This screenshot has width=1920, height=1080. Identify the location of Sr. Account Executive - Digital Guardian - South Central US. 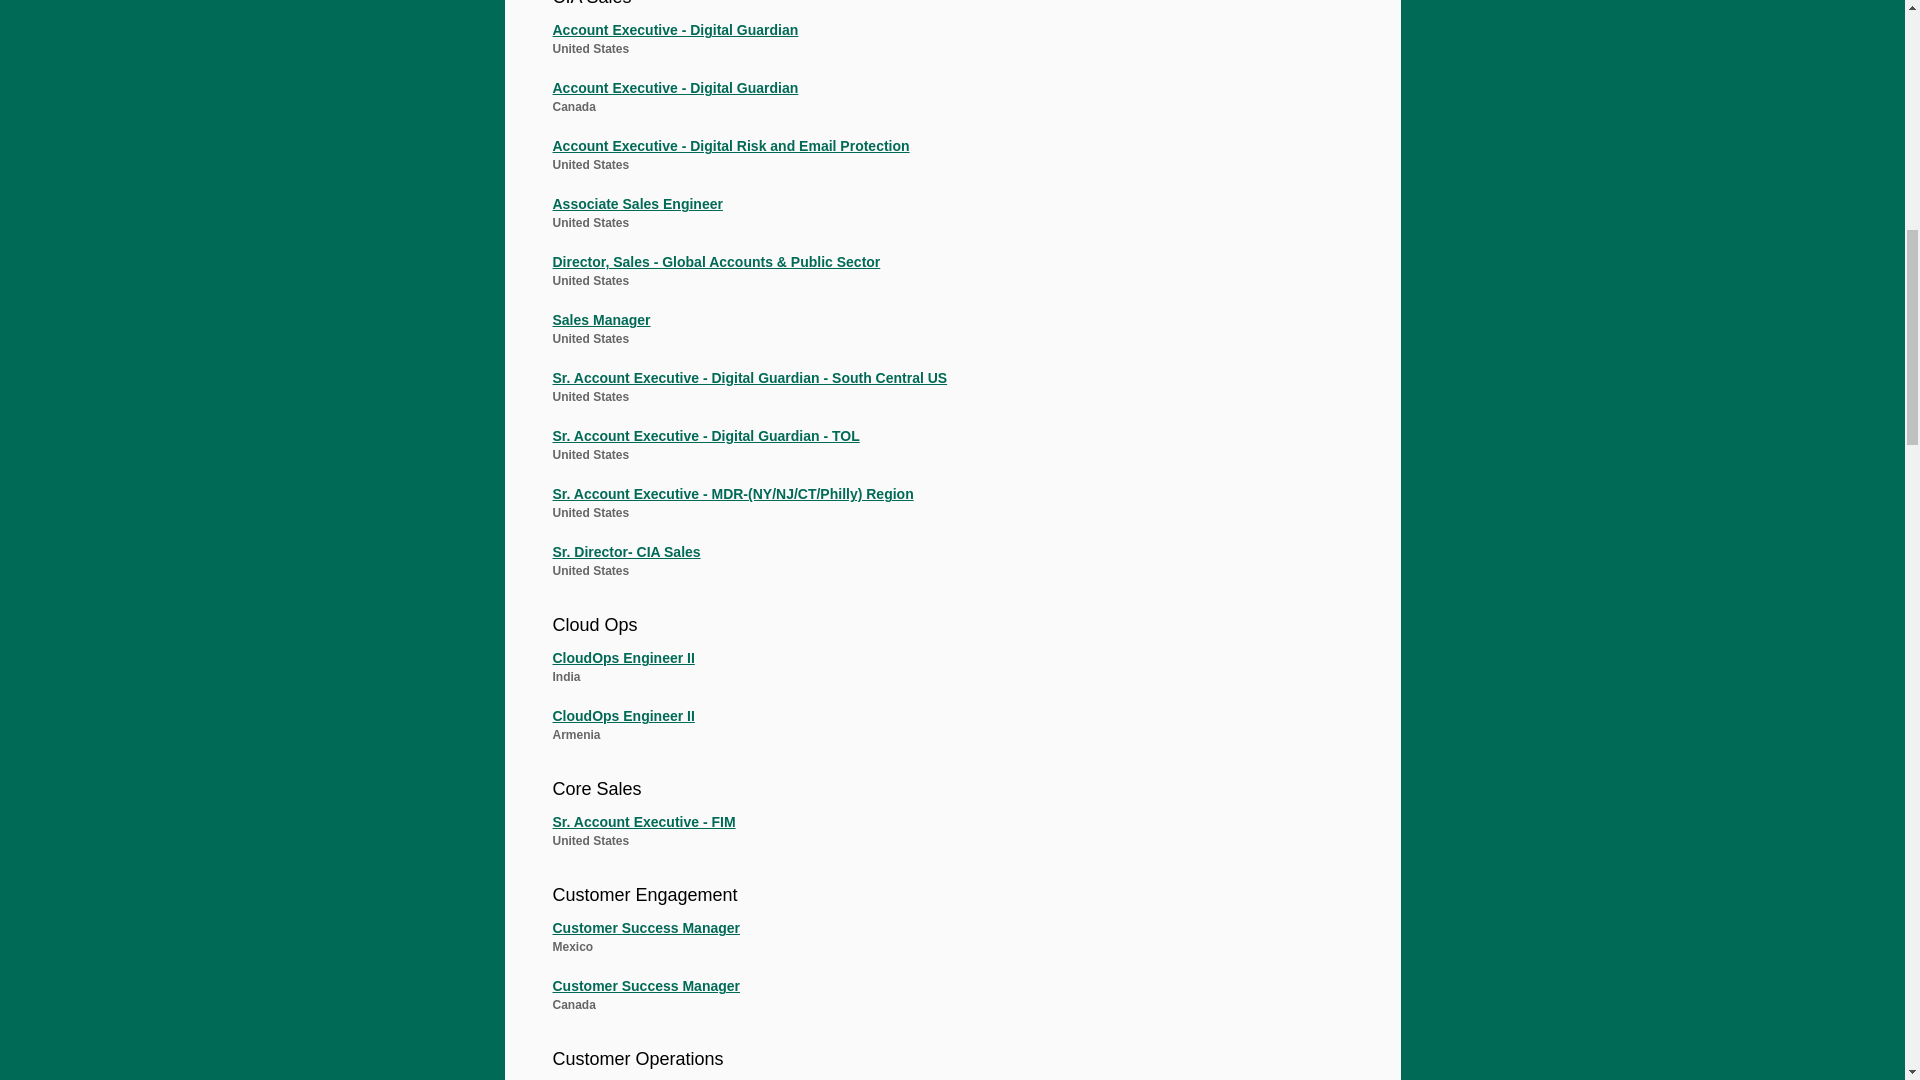
(941, 384).